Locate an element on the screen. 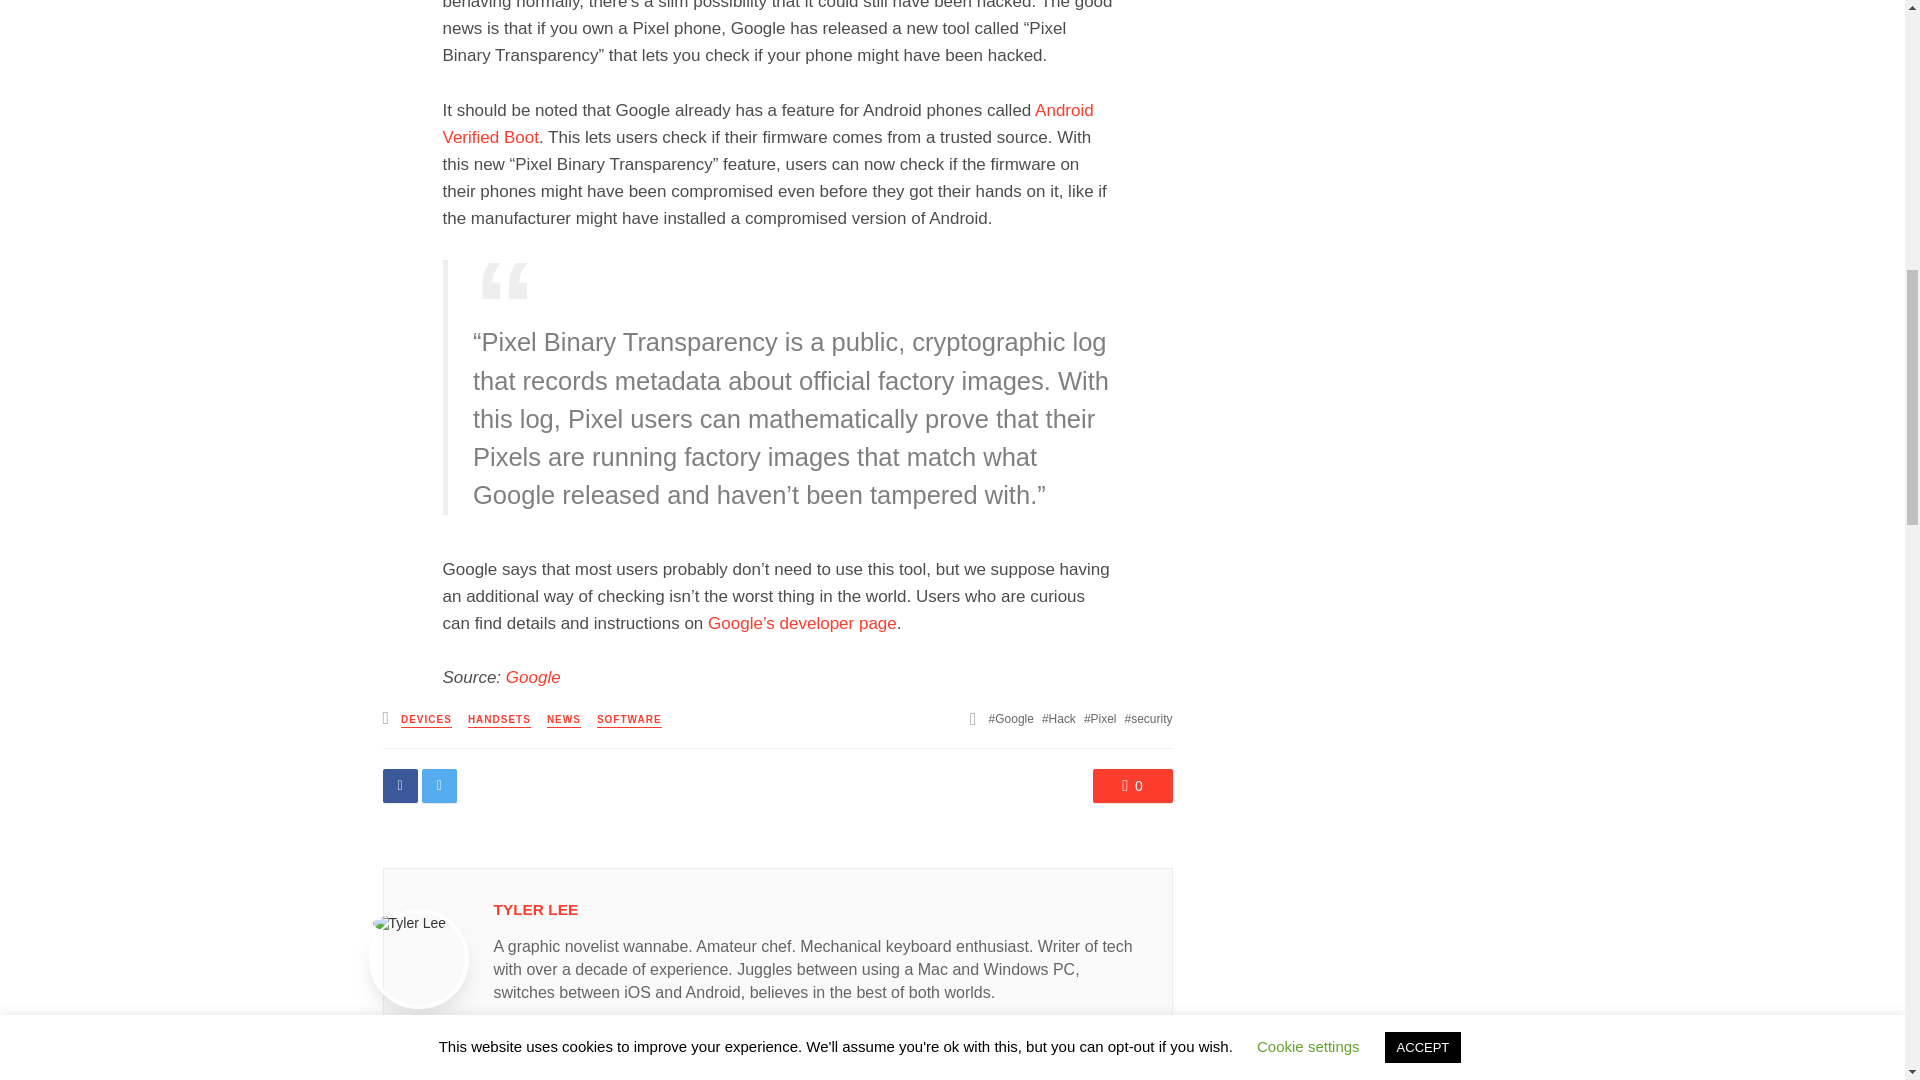  Google is located at coordinates (1011, 718).